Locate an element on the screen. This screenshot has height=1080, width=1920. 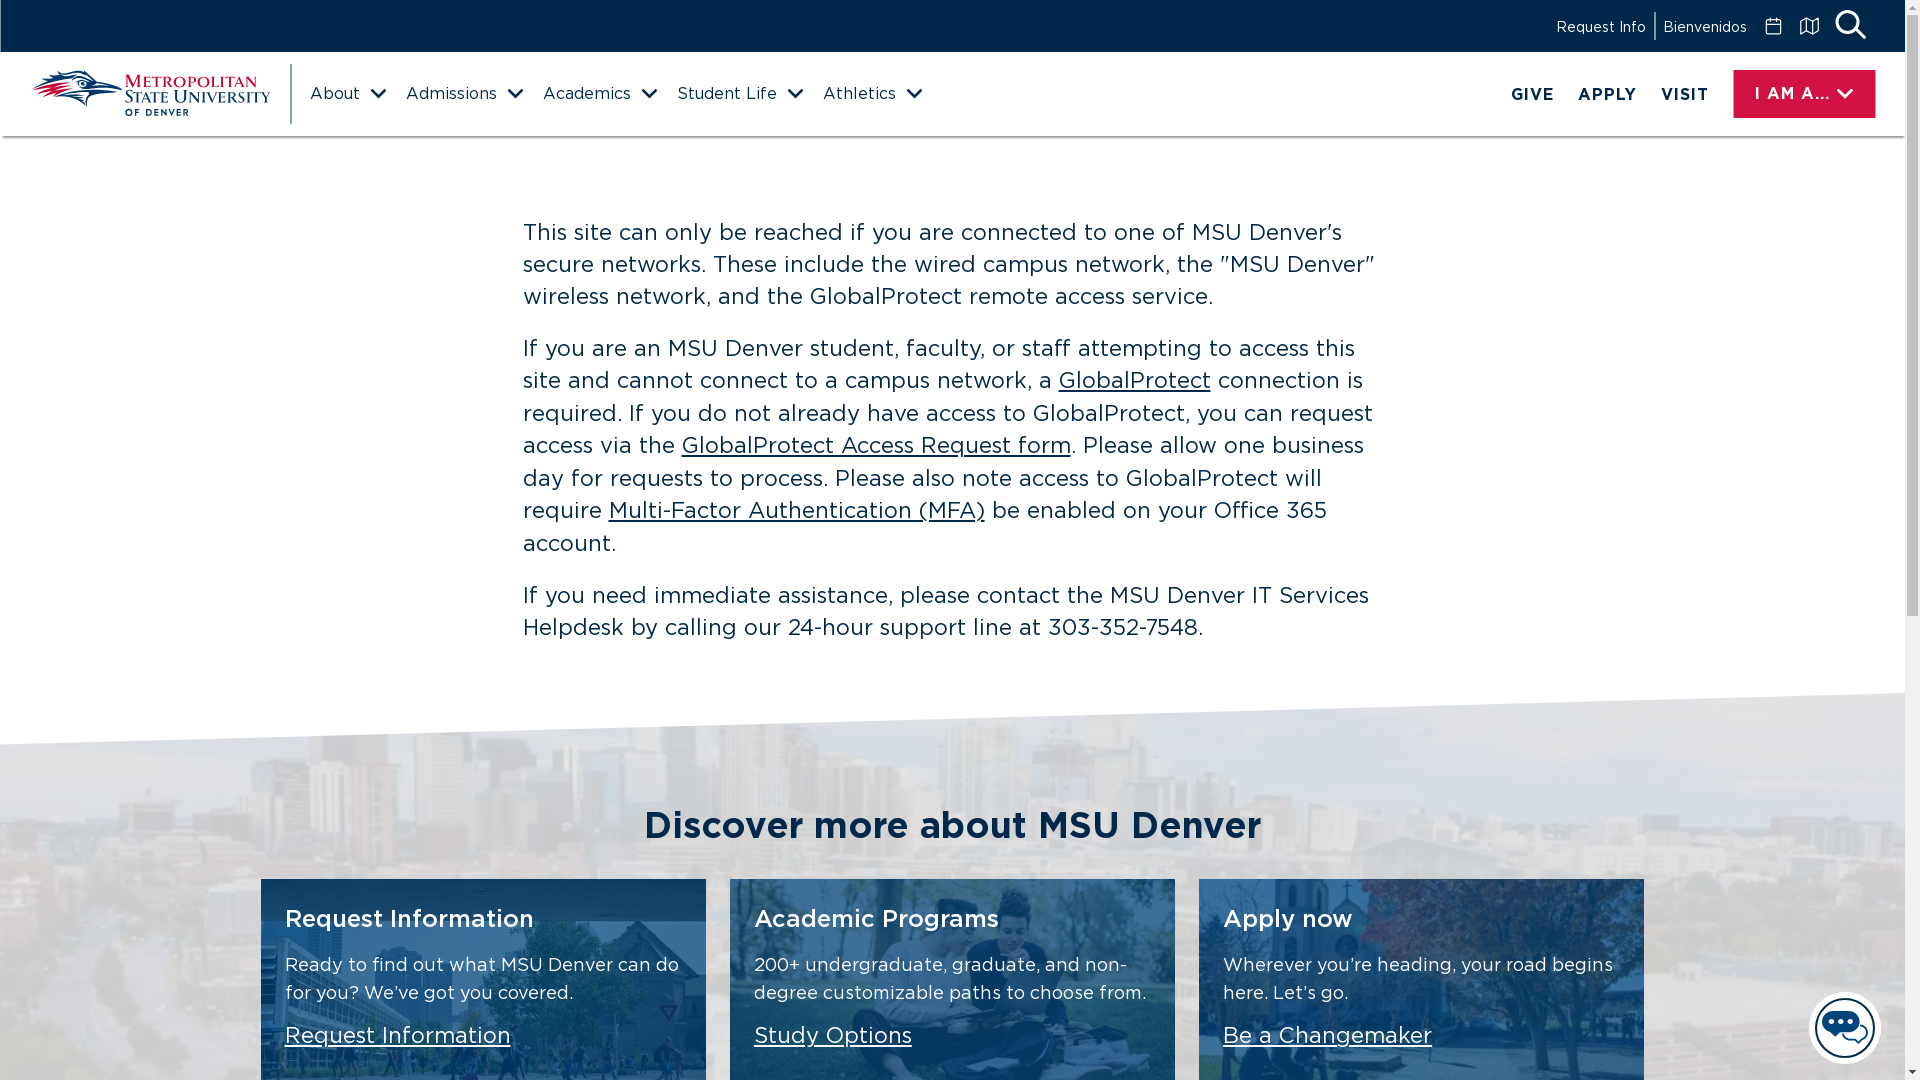
Request Info is located at coordinates (1600, 26).